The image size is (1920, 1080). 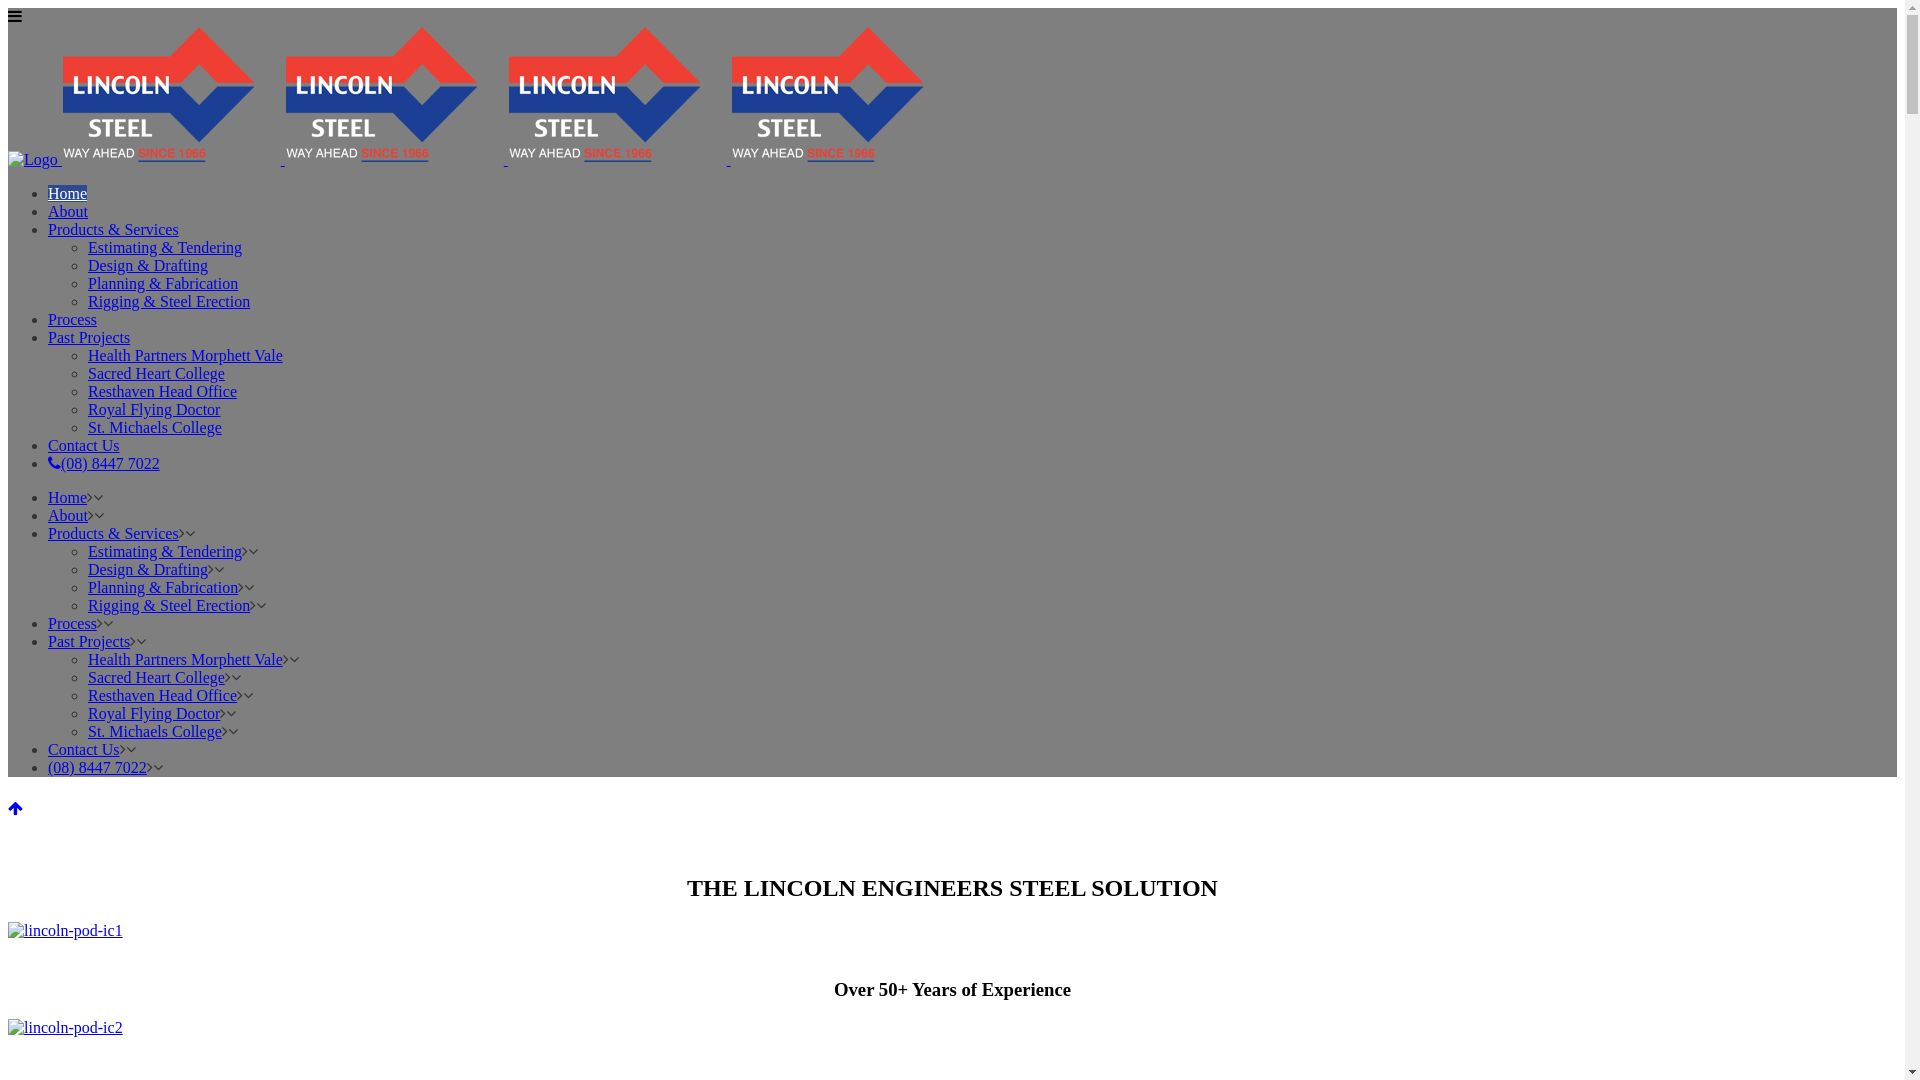 What do you see at coordinates (186, 356) in the screenshot?
I see `Health Partners Morphett Vale` at bounding box center [186, 356].